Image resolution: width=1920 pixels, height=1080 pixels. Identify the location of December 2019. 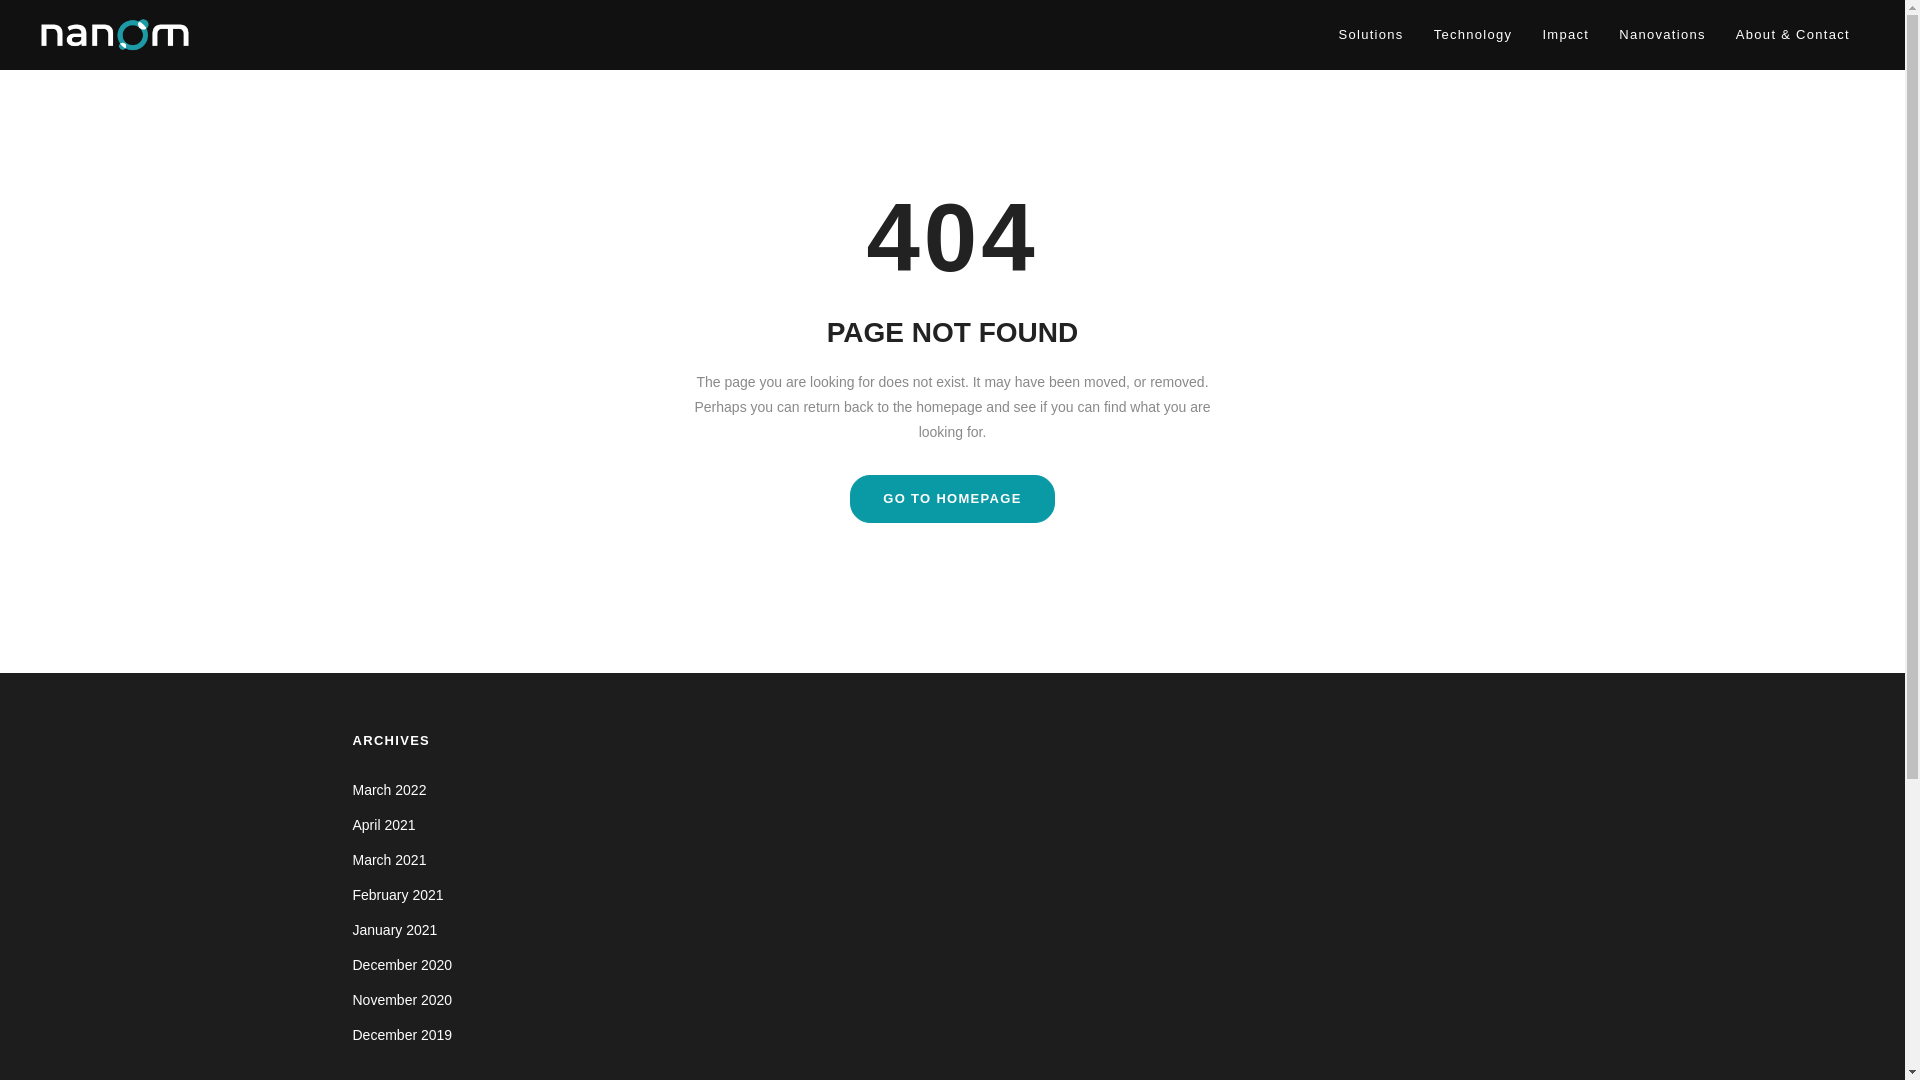
(401, 1035).